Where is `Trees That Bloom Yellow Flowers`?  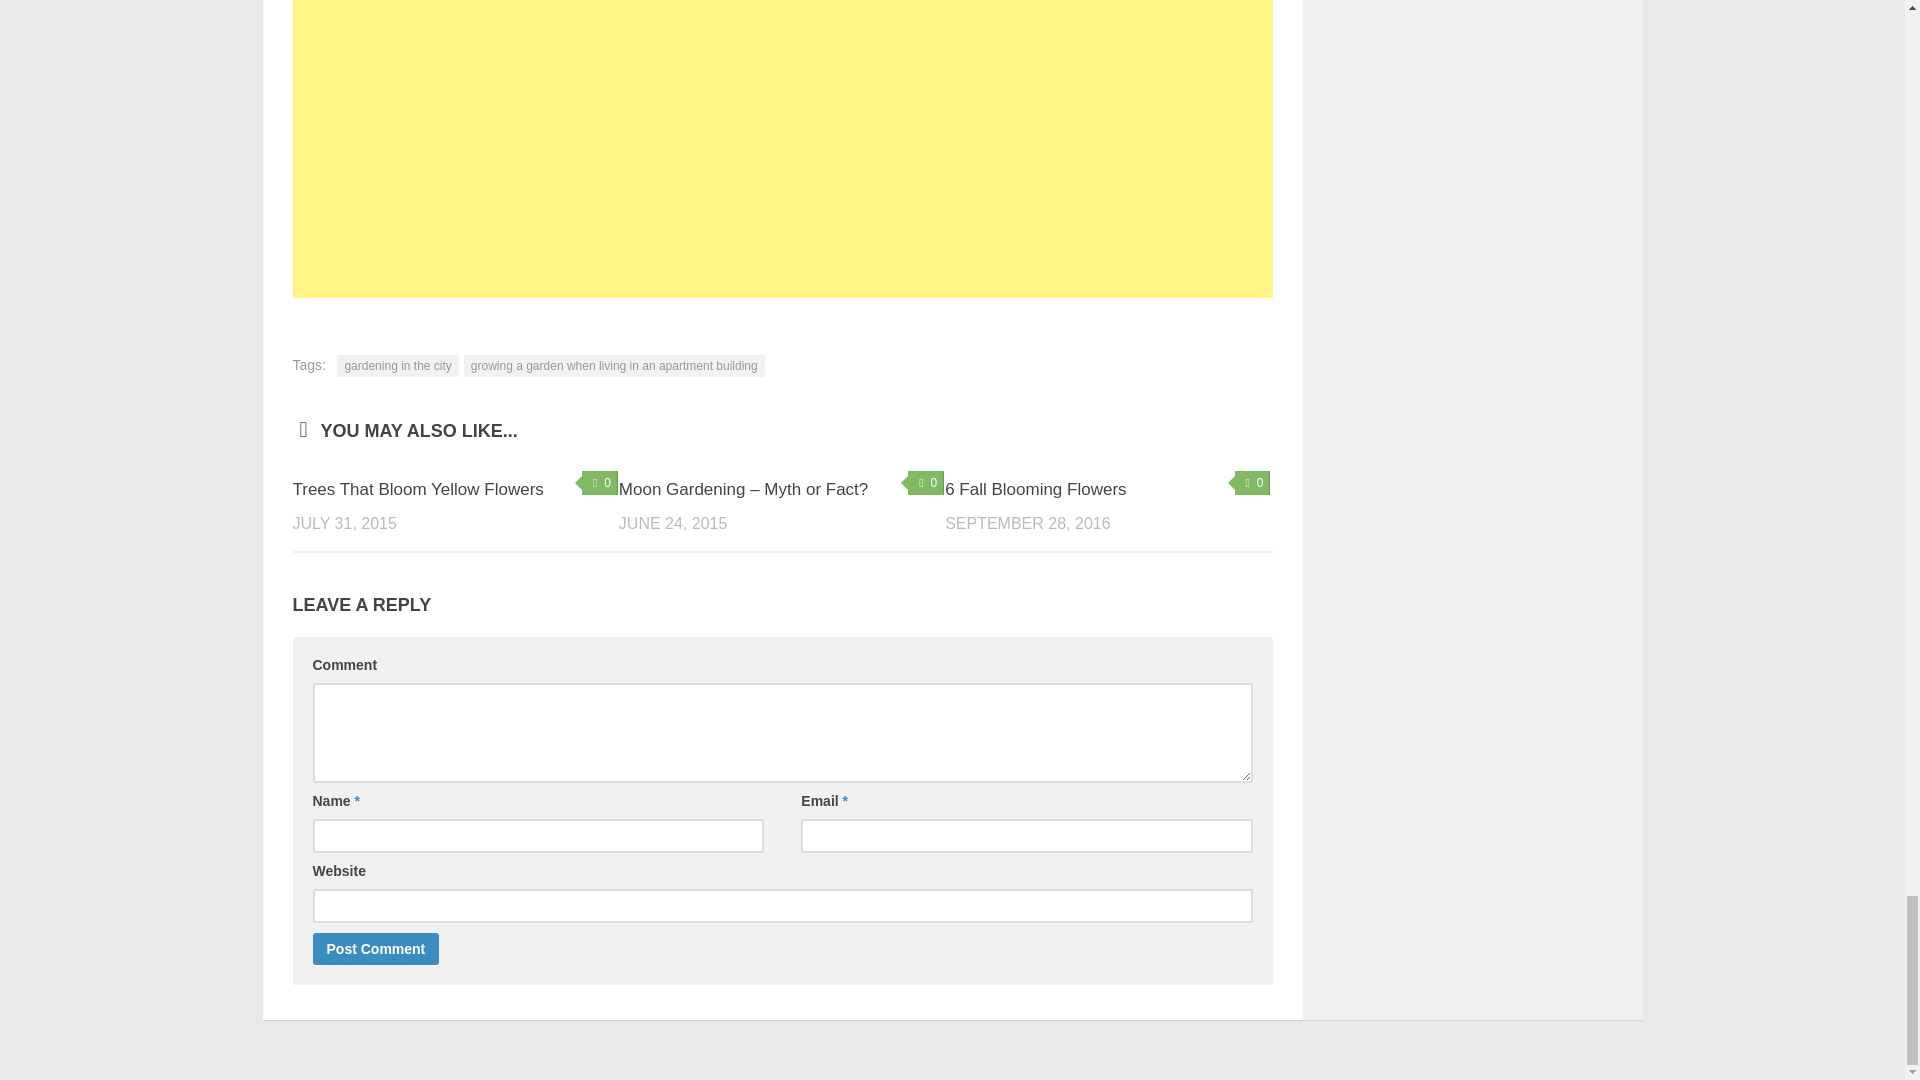
Trees That Bloom Yellow Flowers is located at coordinates (417, 488).